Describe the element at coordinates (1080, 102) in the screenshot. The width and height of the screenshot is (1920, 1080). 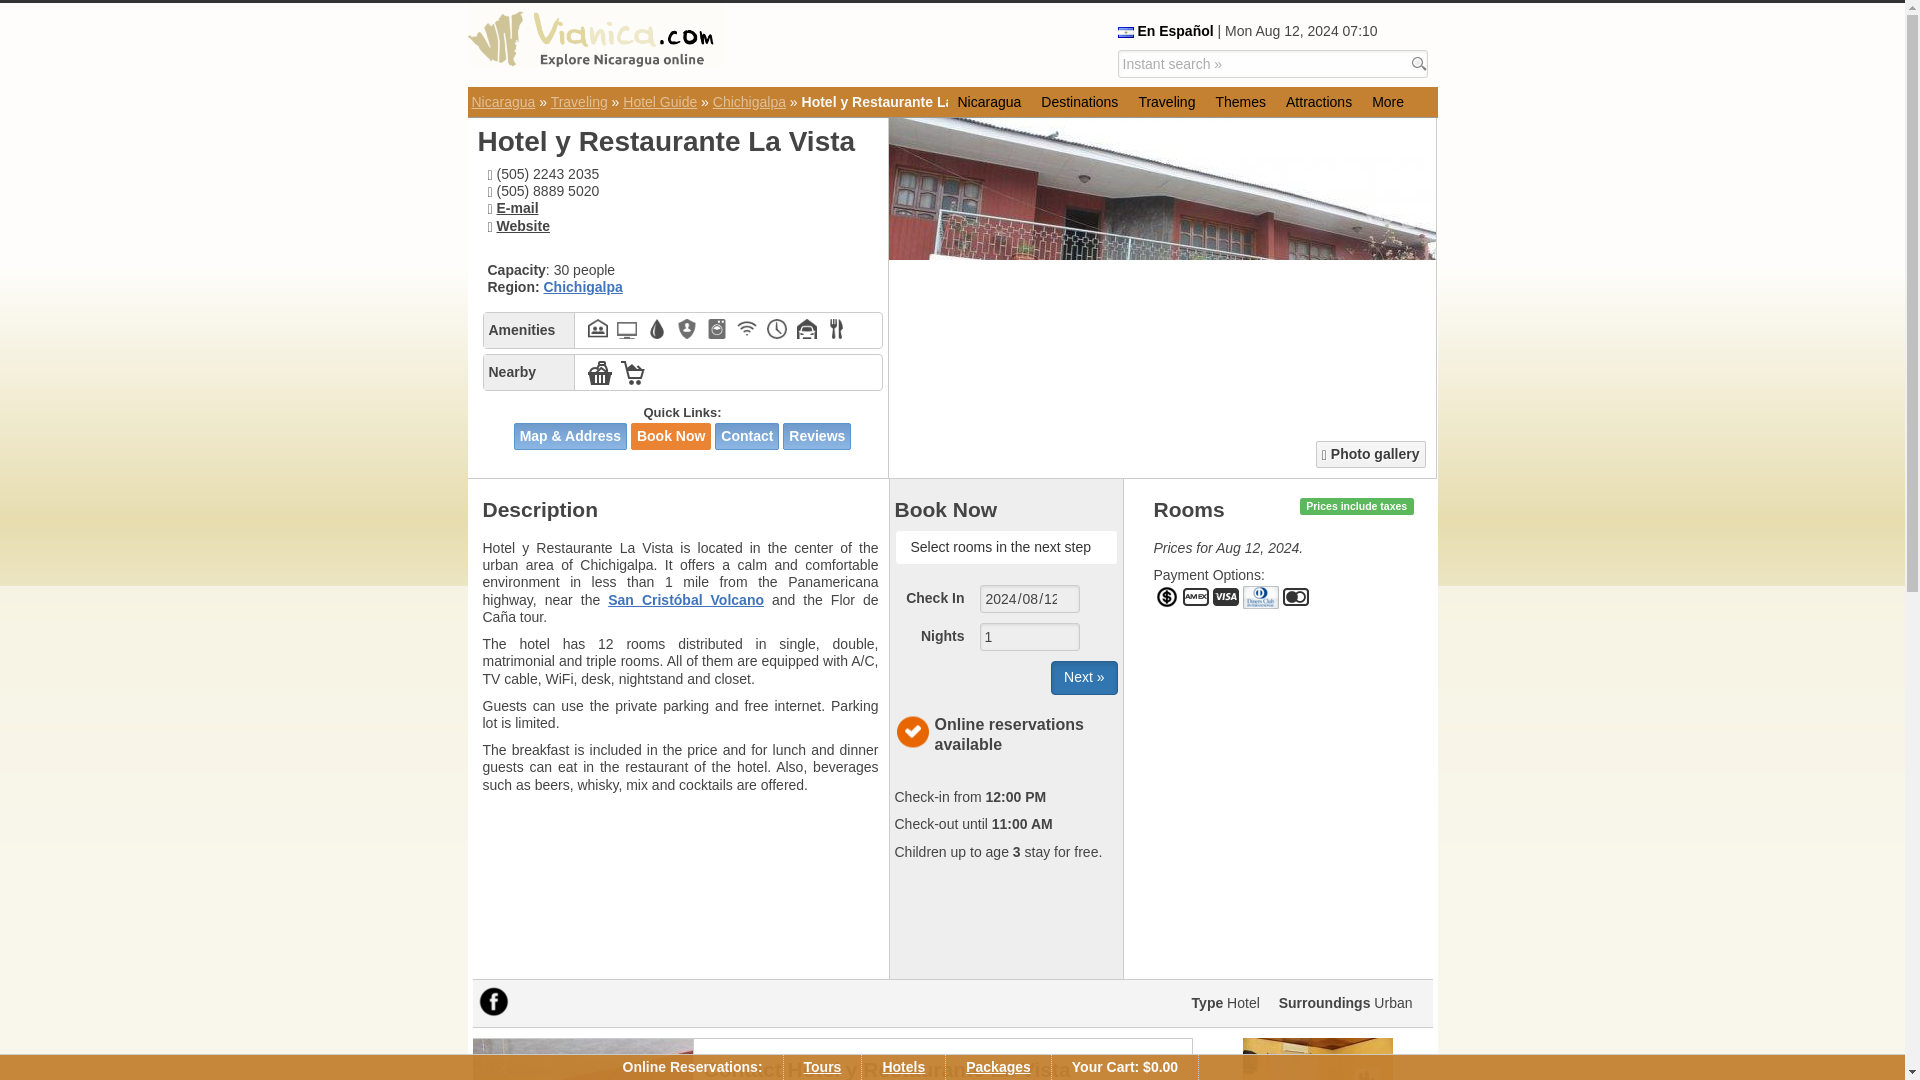
I see `Destinations` at that location.